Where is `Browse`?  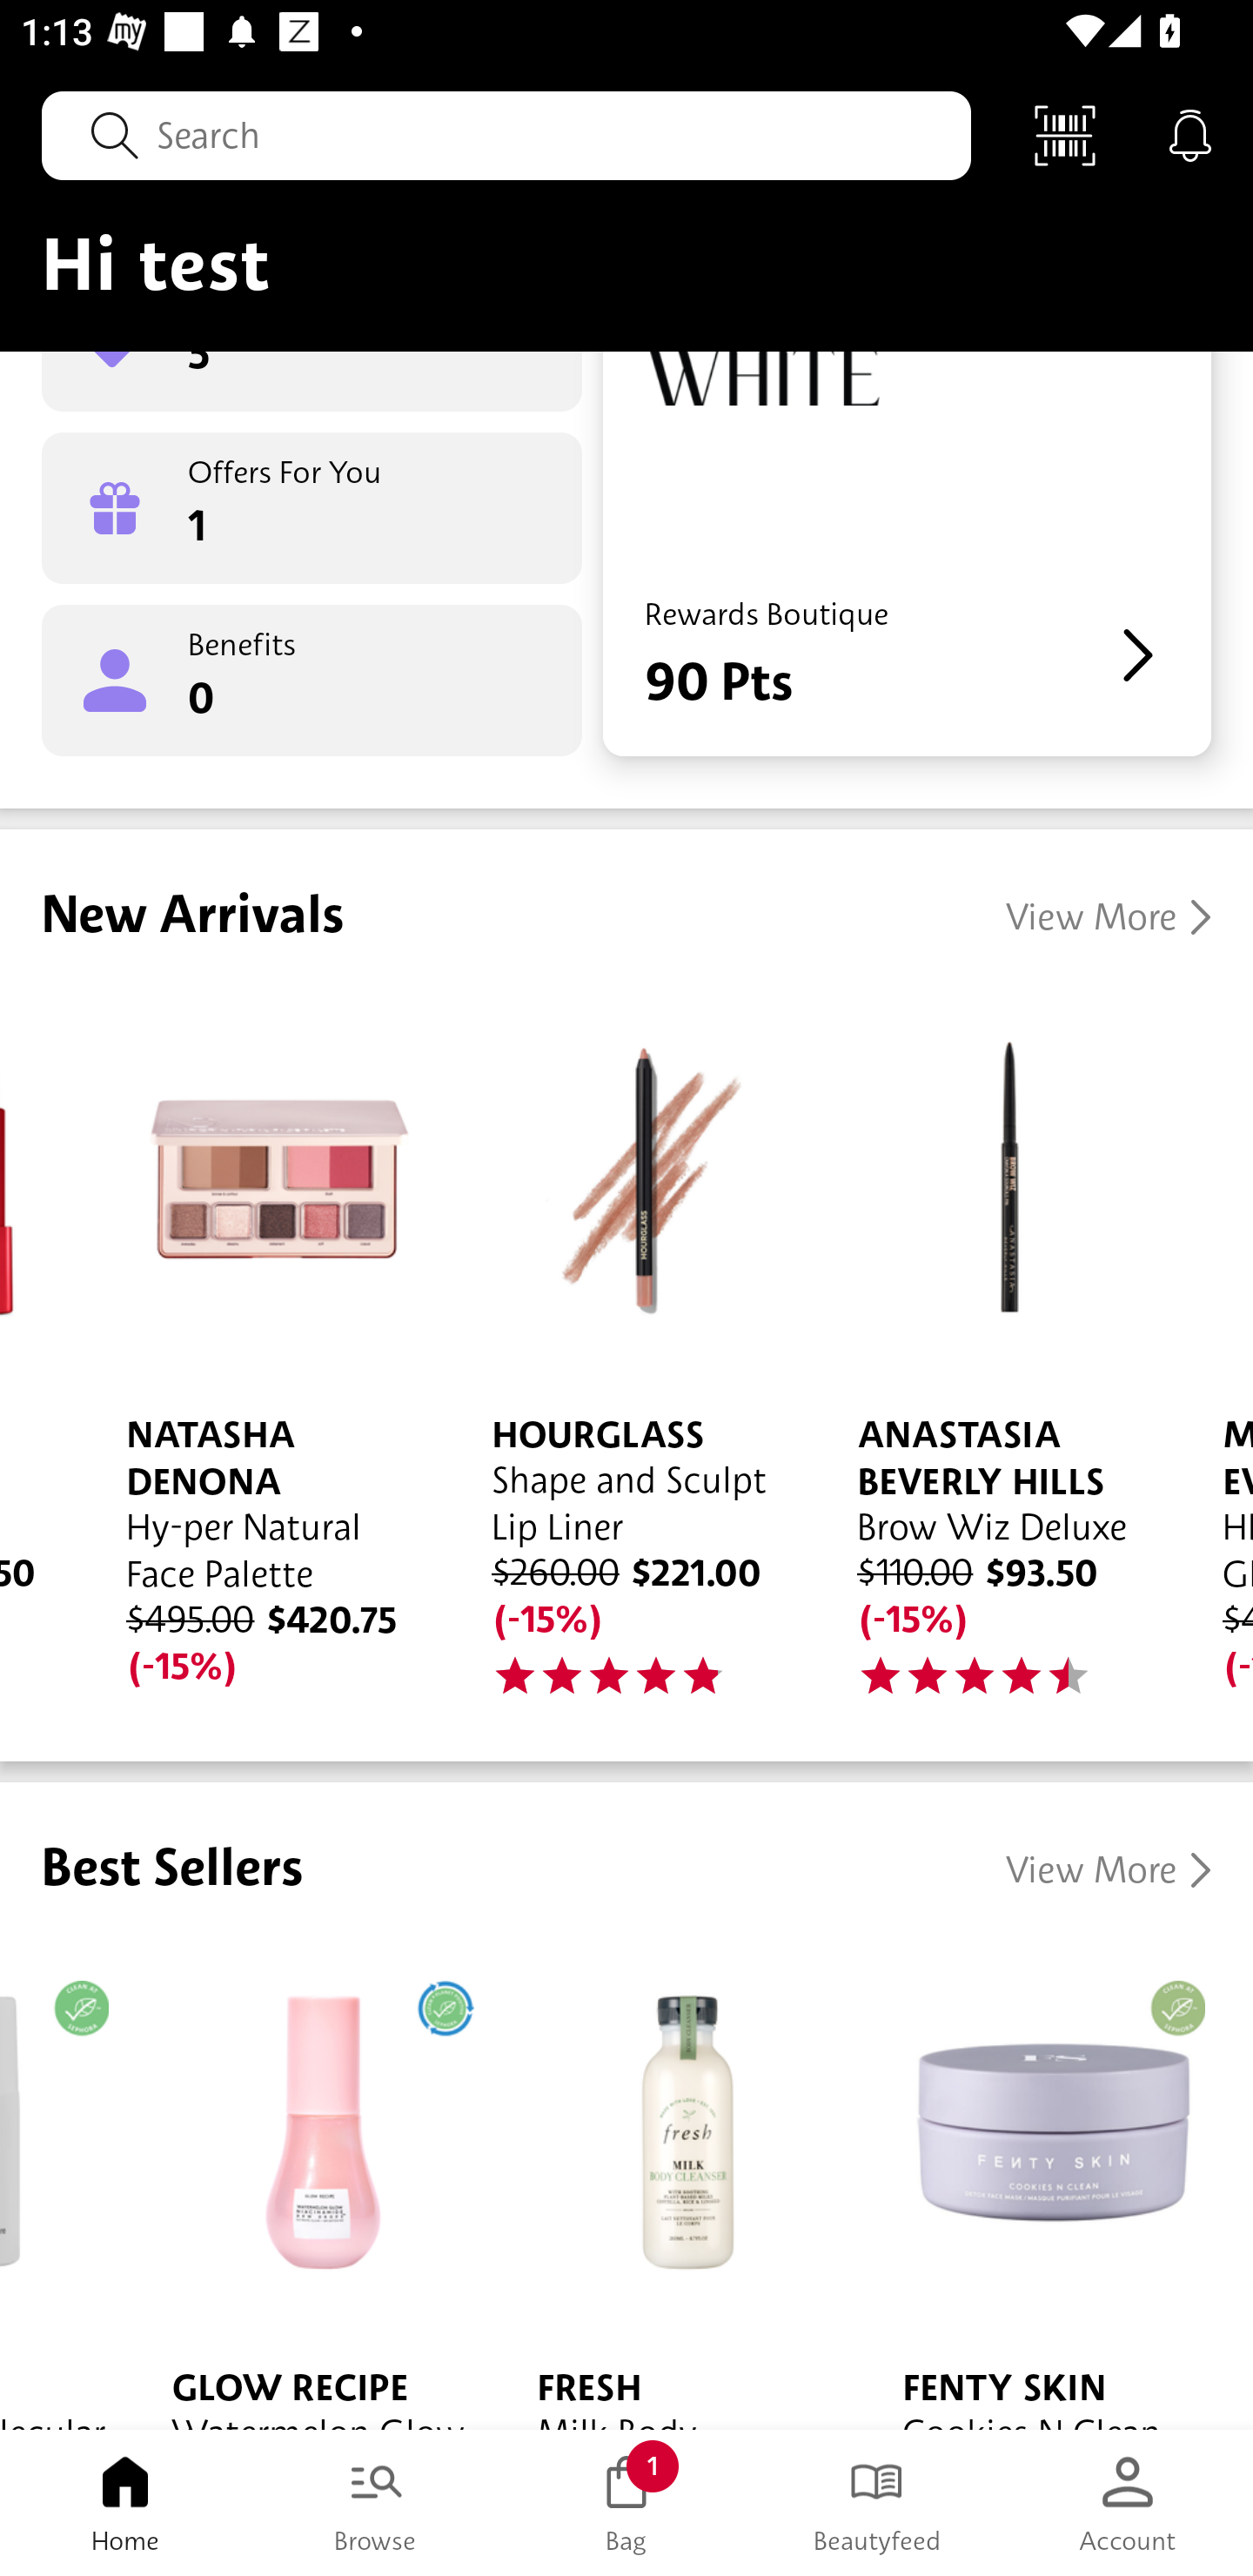 Browse is located at coordinates (376, 2503).